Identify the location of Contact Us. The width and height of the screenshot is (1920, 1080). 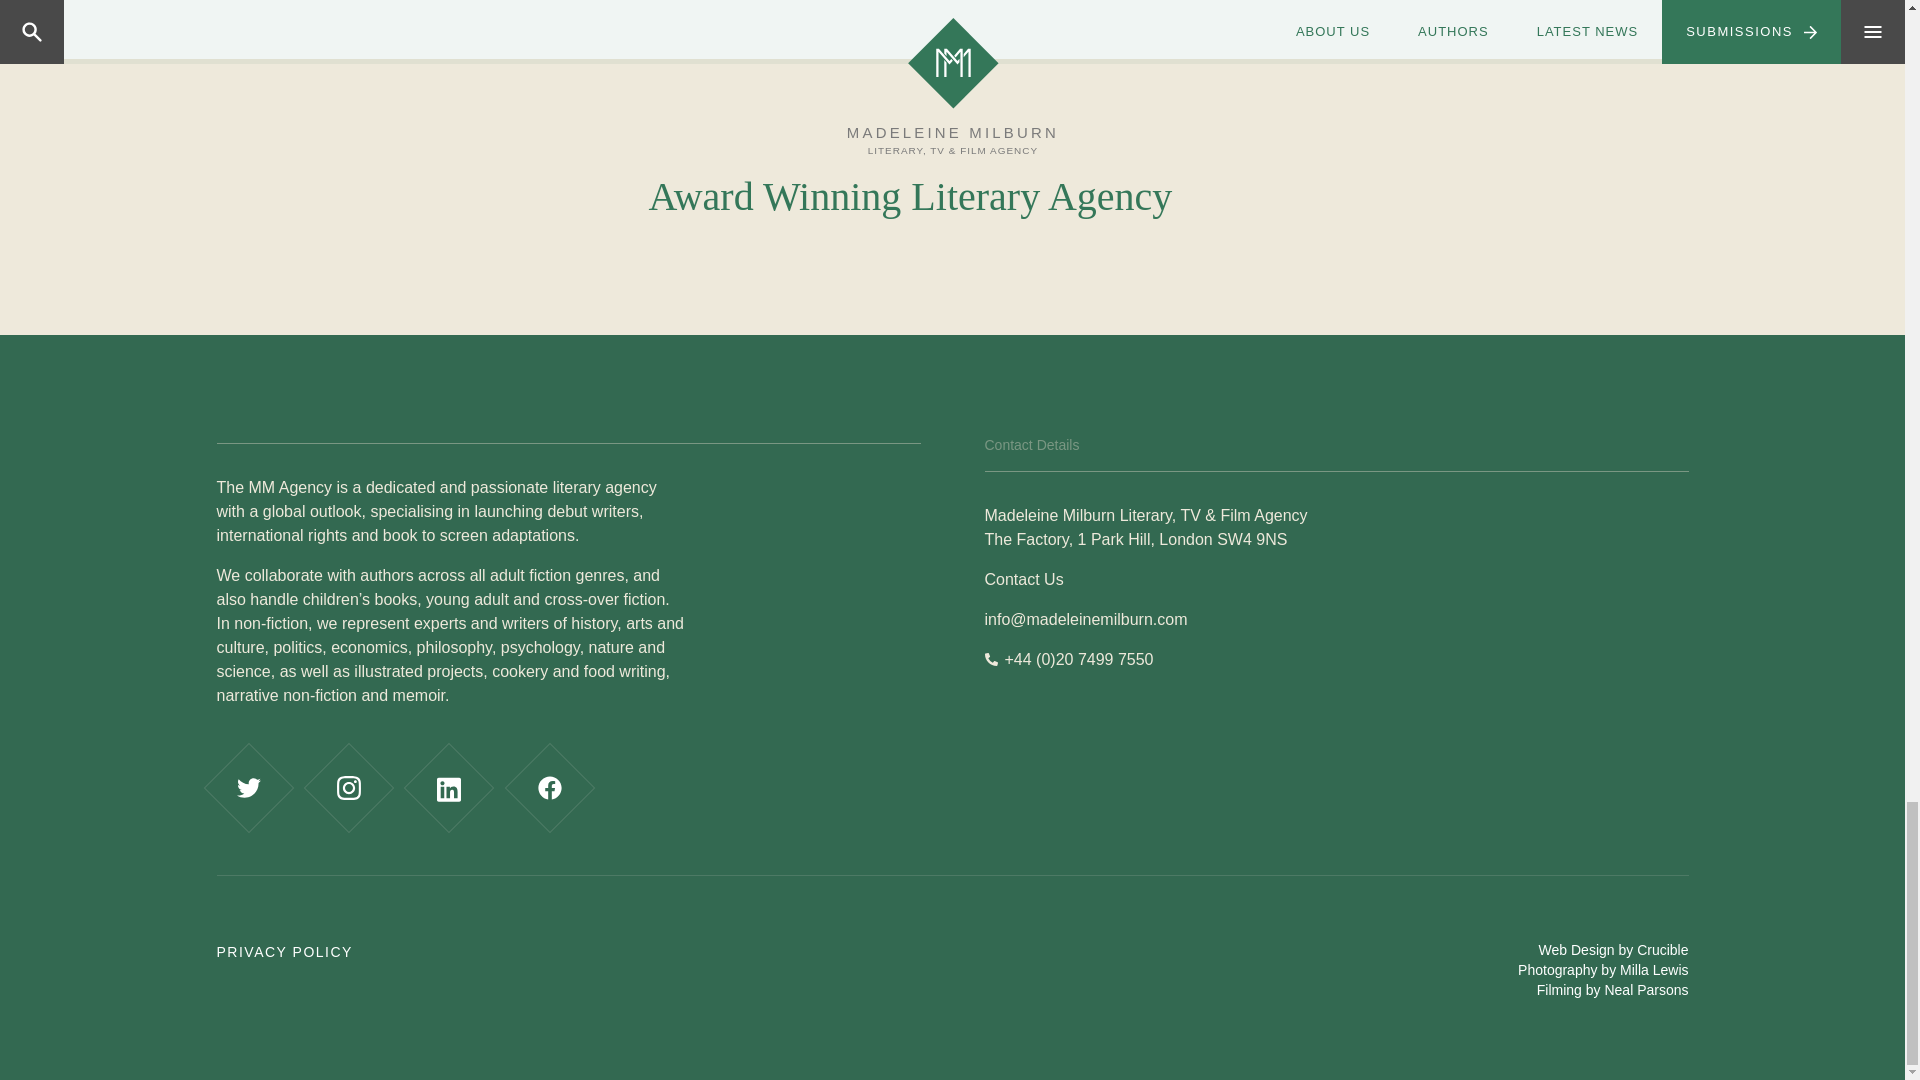
(1023, 579).